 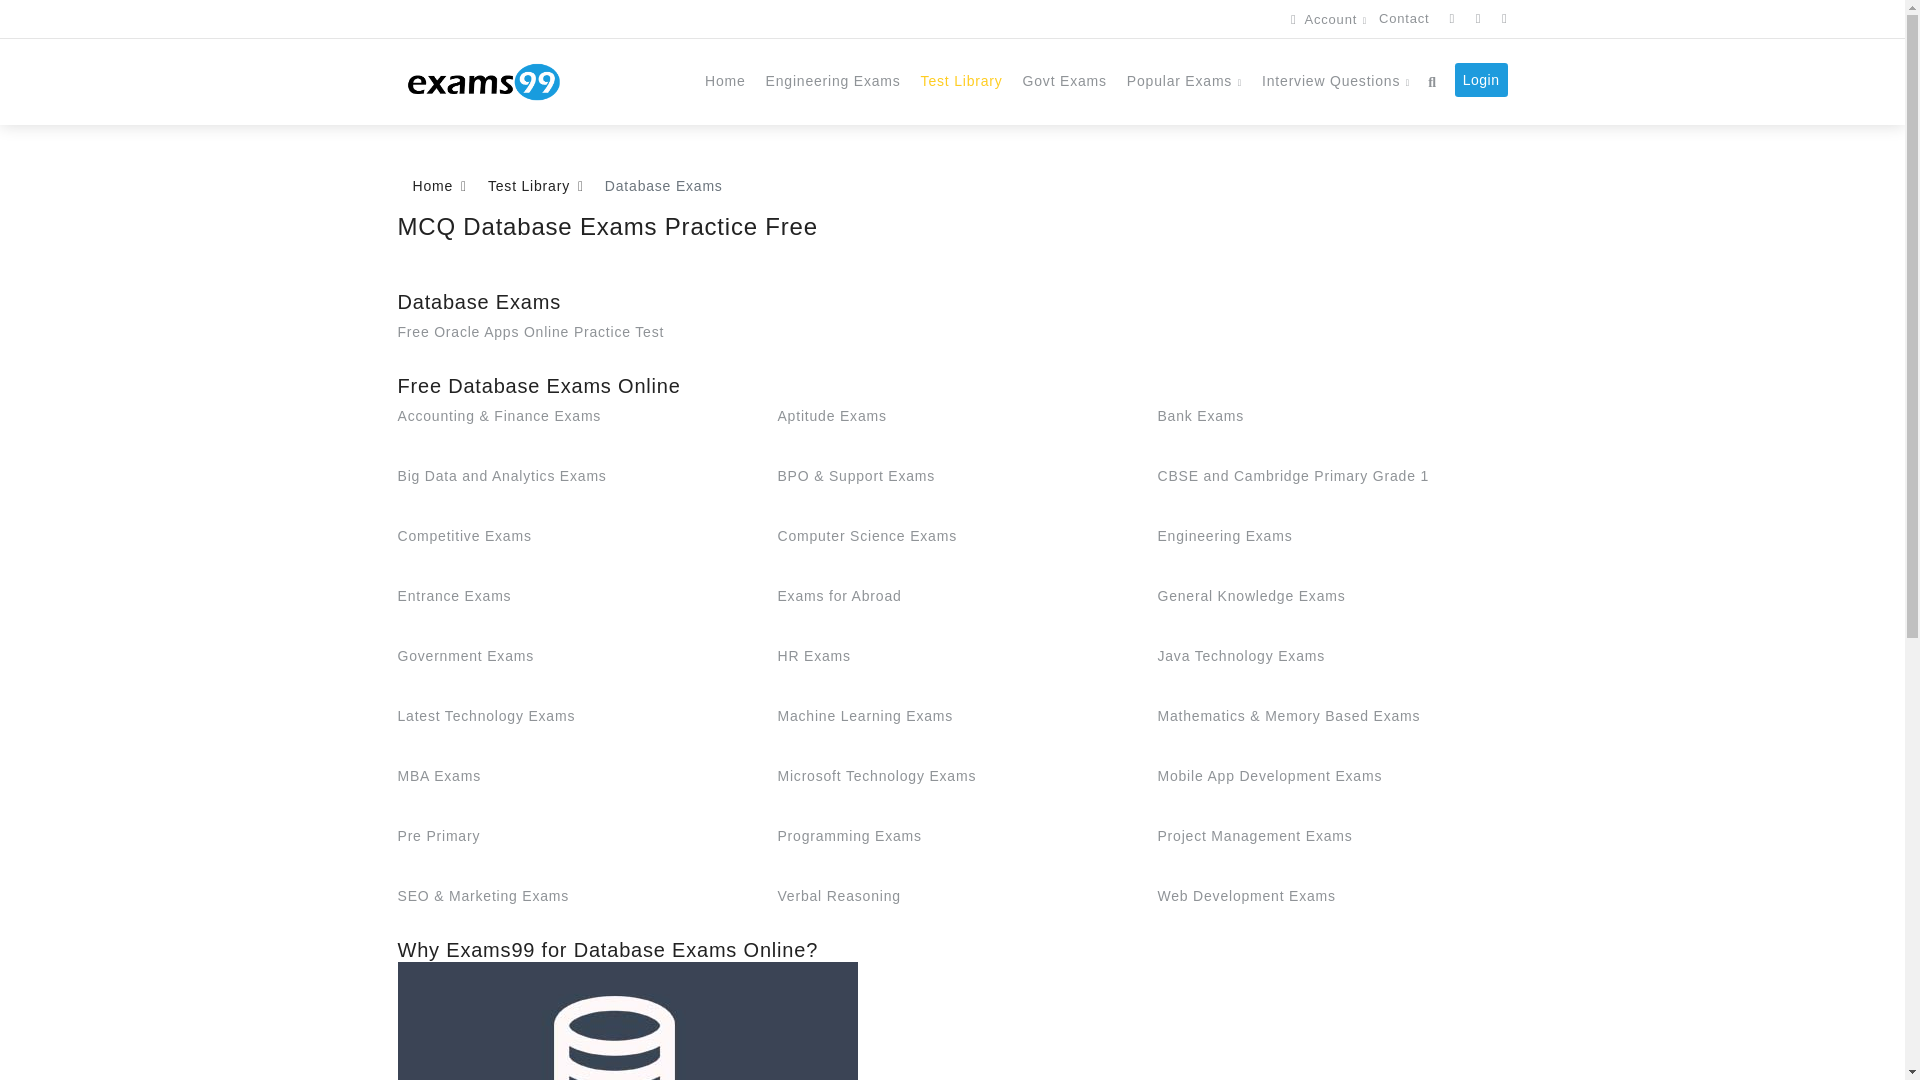 I want to click on Govt Exams, so click(x=1065, y=80).